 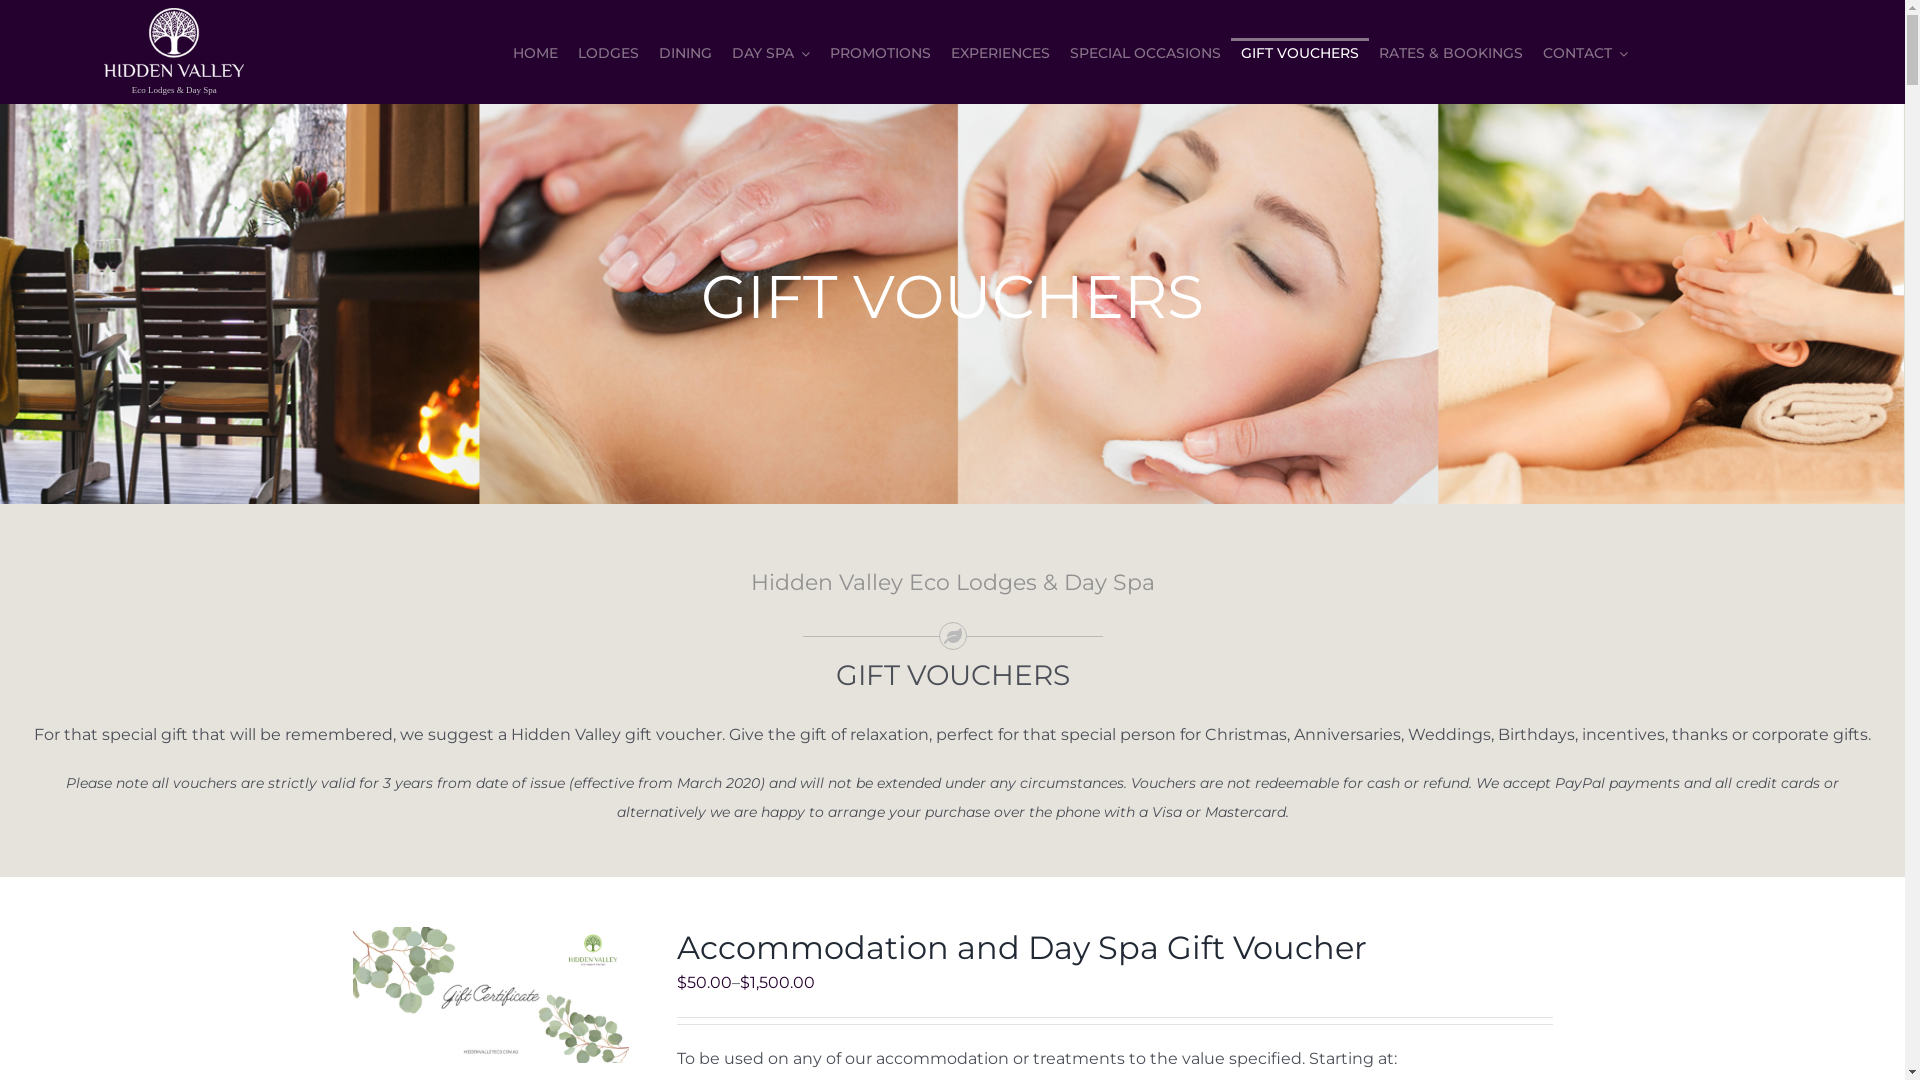 I want to click on PROMOTIONS, so click(x=880, y=52).